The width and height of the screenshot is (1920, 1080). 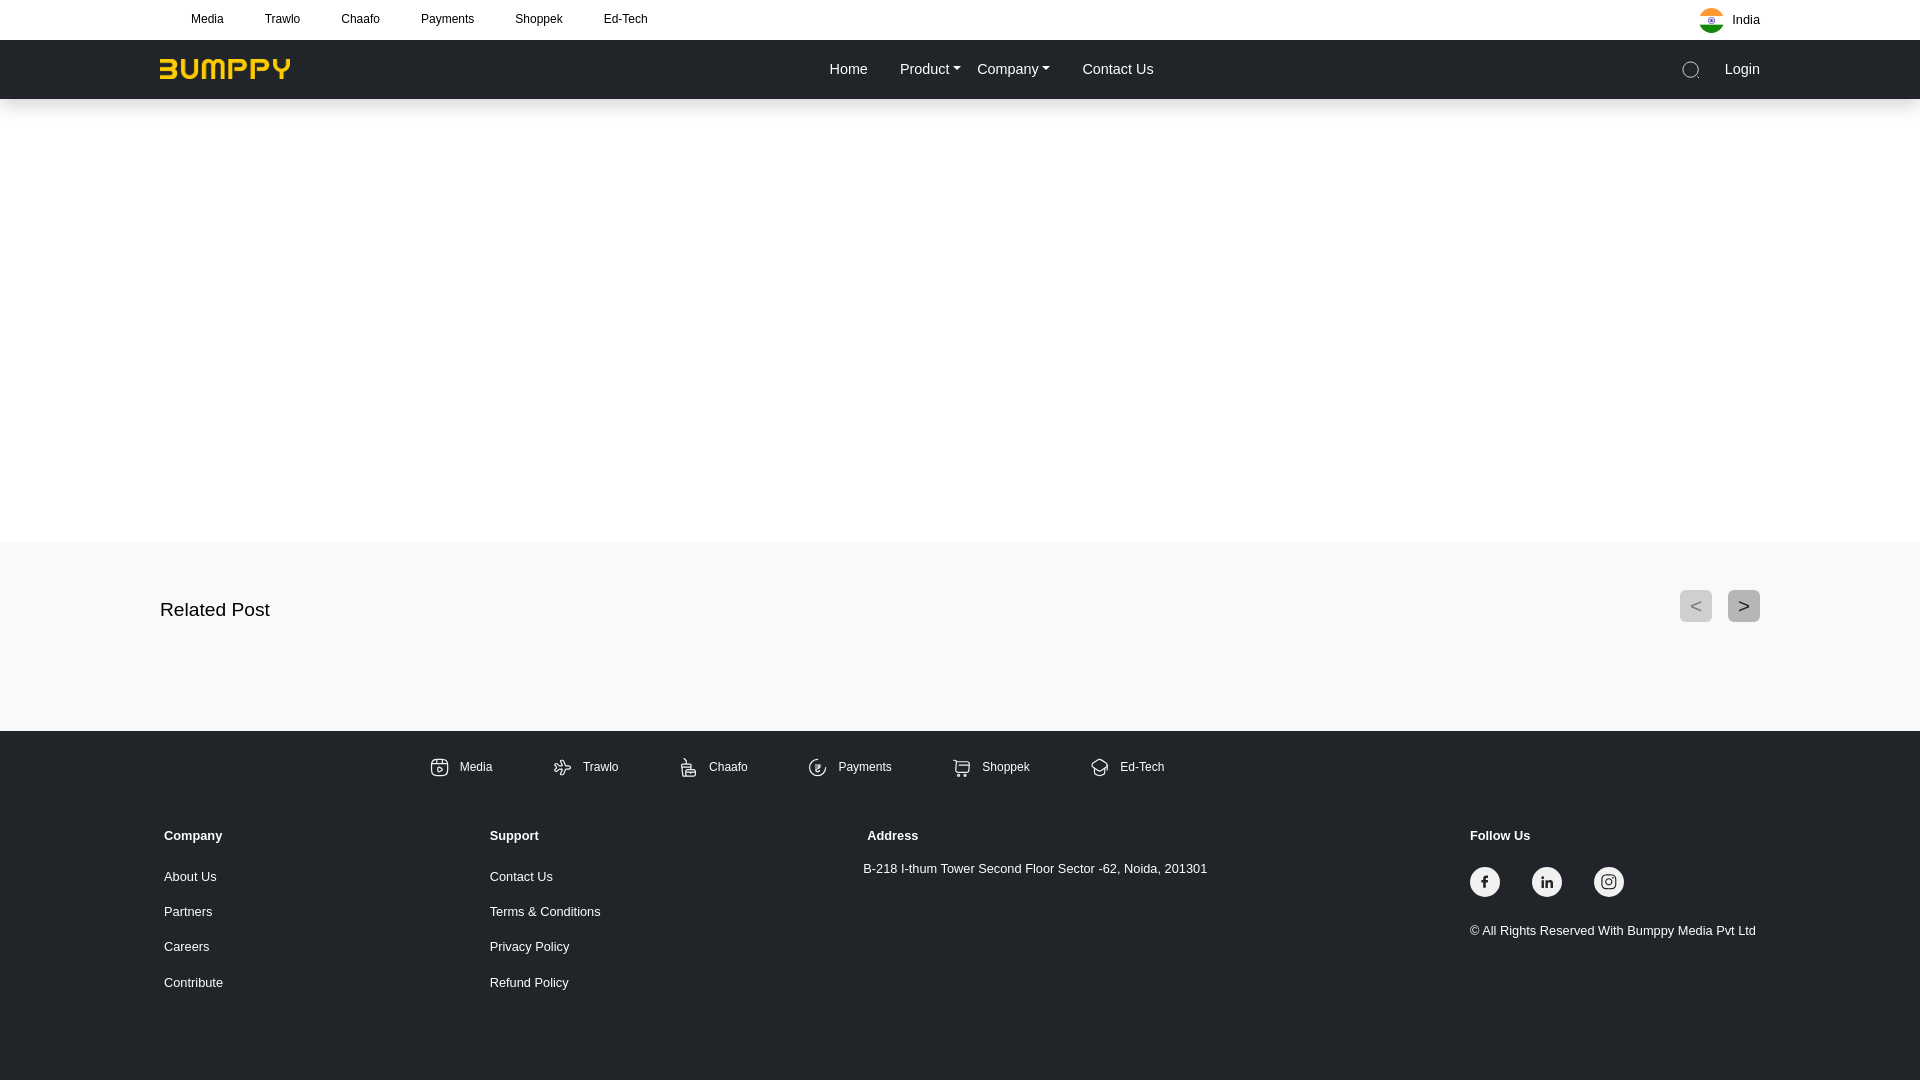 I want to click on Refund Policy, so click(x=544, y=982).